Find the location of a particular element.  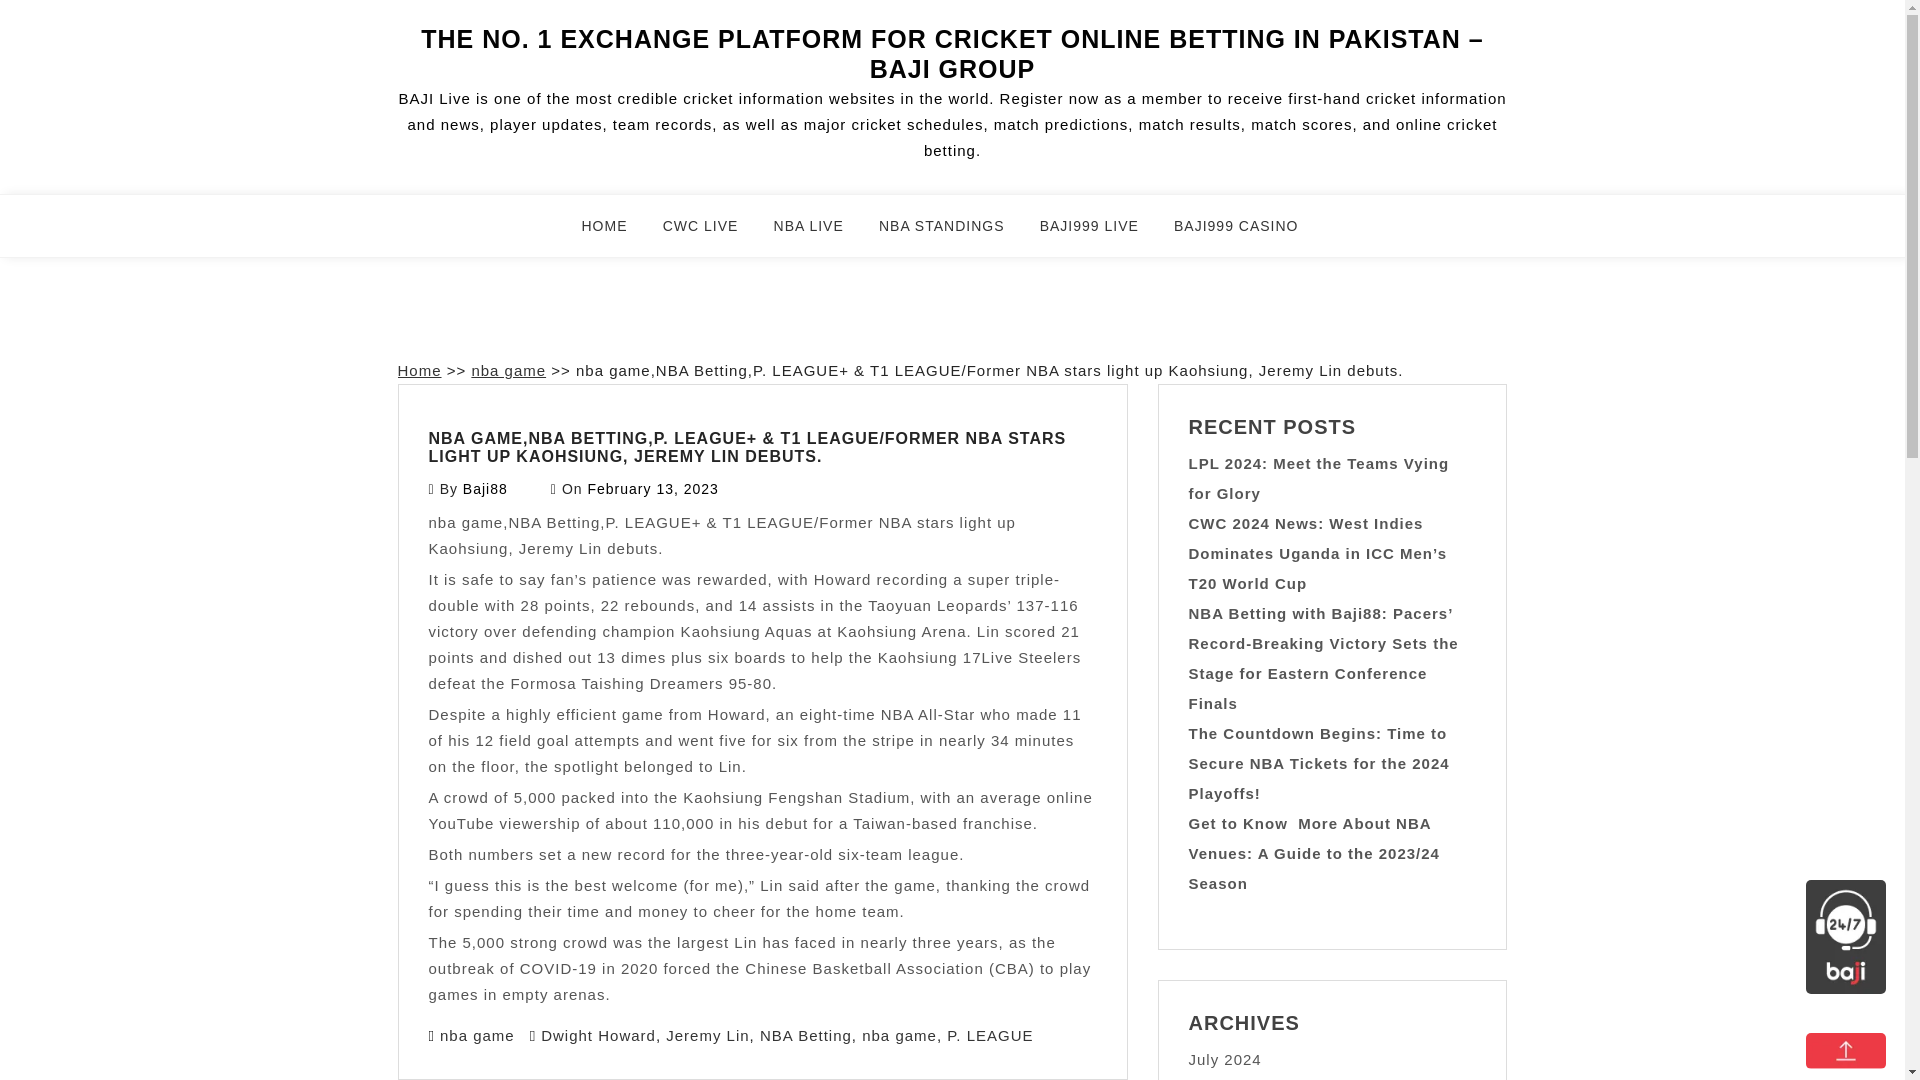

Baji88 is located at coordinates (485, 488).